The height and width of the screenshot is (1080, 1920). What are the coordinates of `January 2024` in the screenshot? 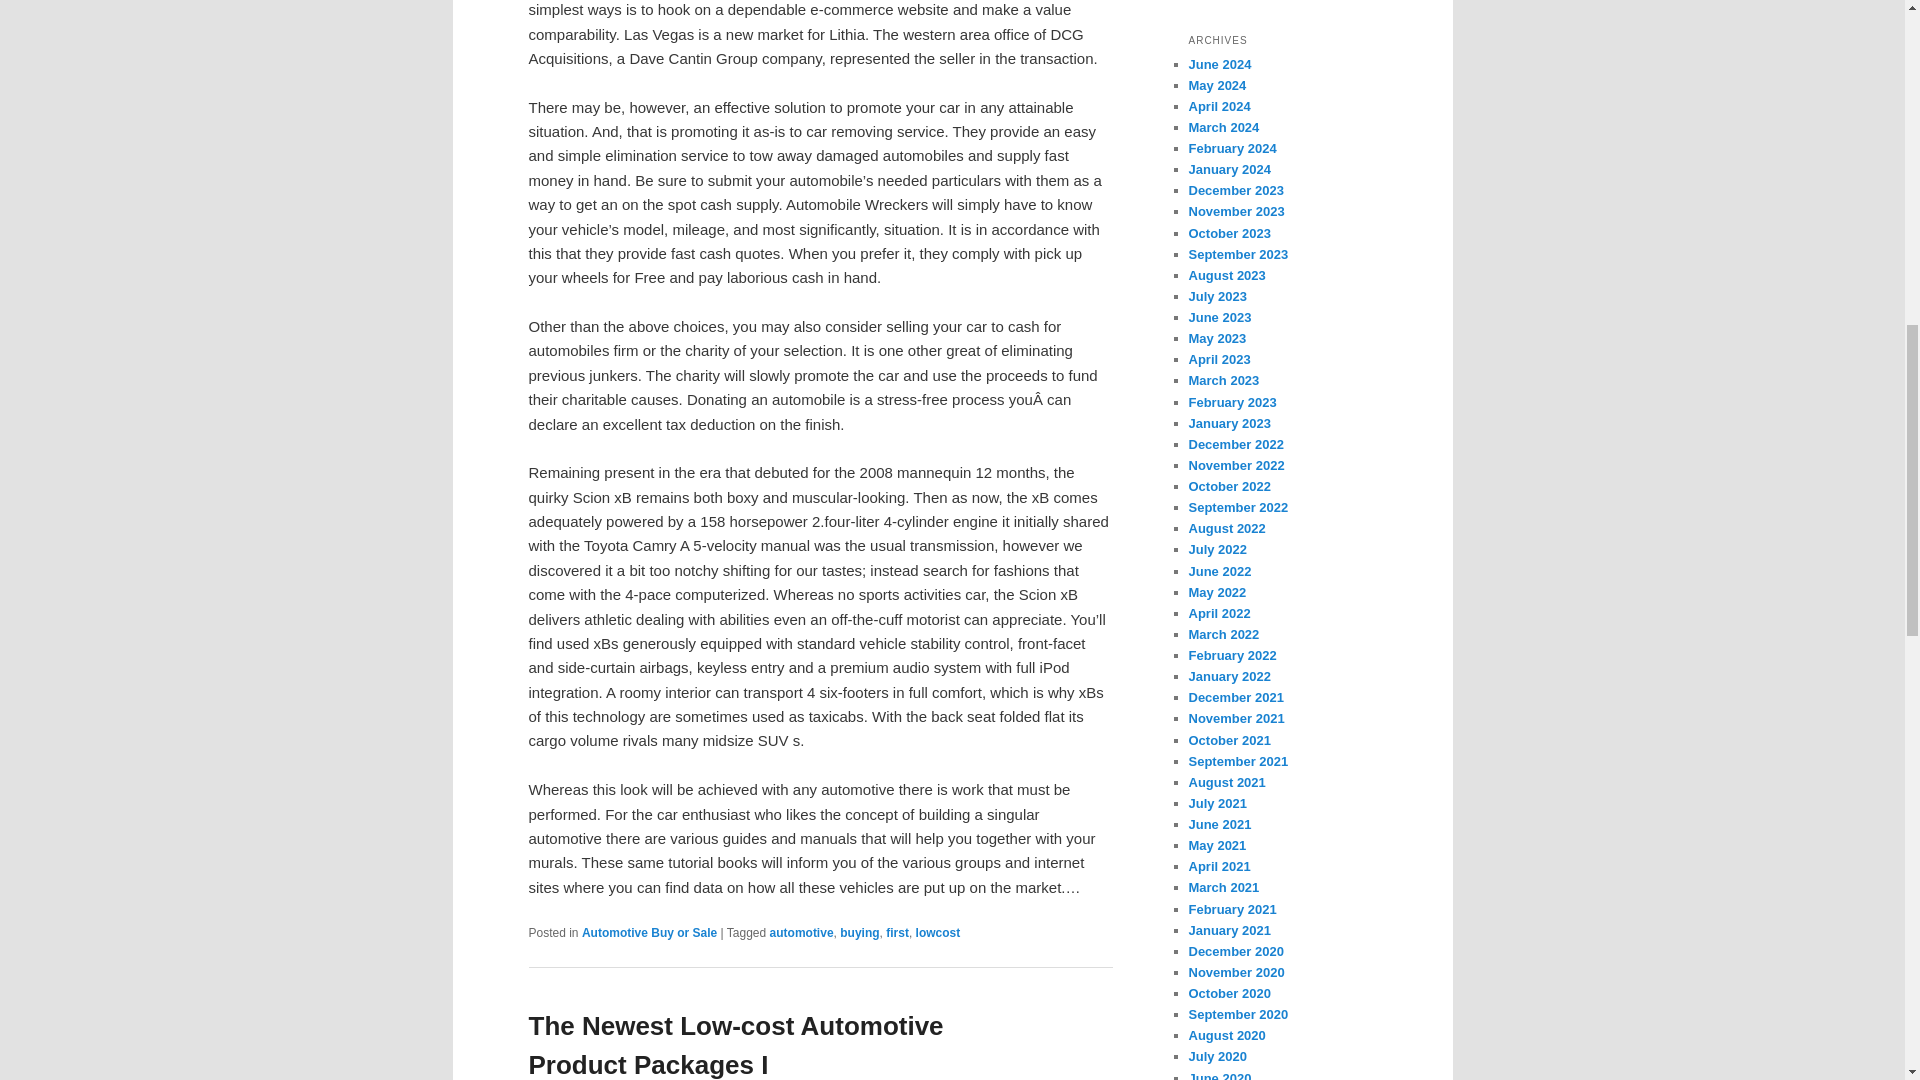 It's located at (1228, 170).